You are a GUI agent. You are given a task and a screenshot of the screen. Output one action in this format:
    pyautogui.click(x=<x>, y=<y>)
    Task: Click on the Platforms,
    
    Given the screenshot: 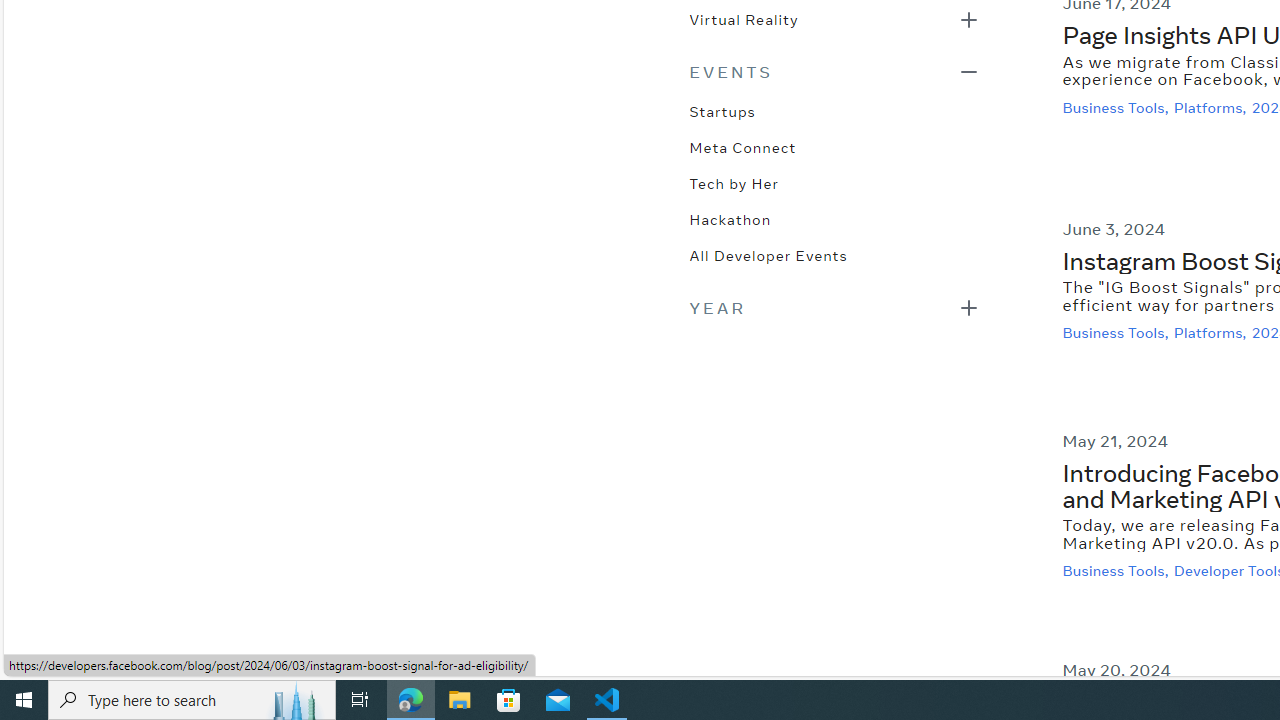 What is the action you would take?
    pyautogui.click(x=1212, y=333)
    